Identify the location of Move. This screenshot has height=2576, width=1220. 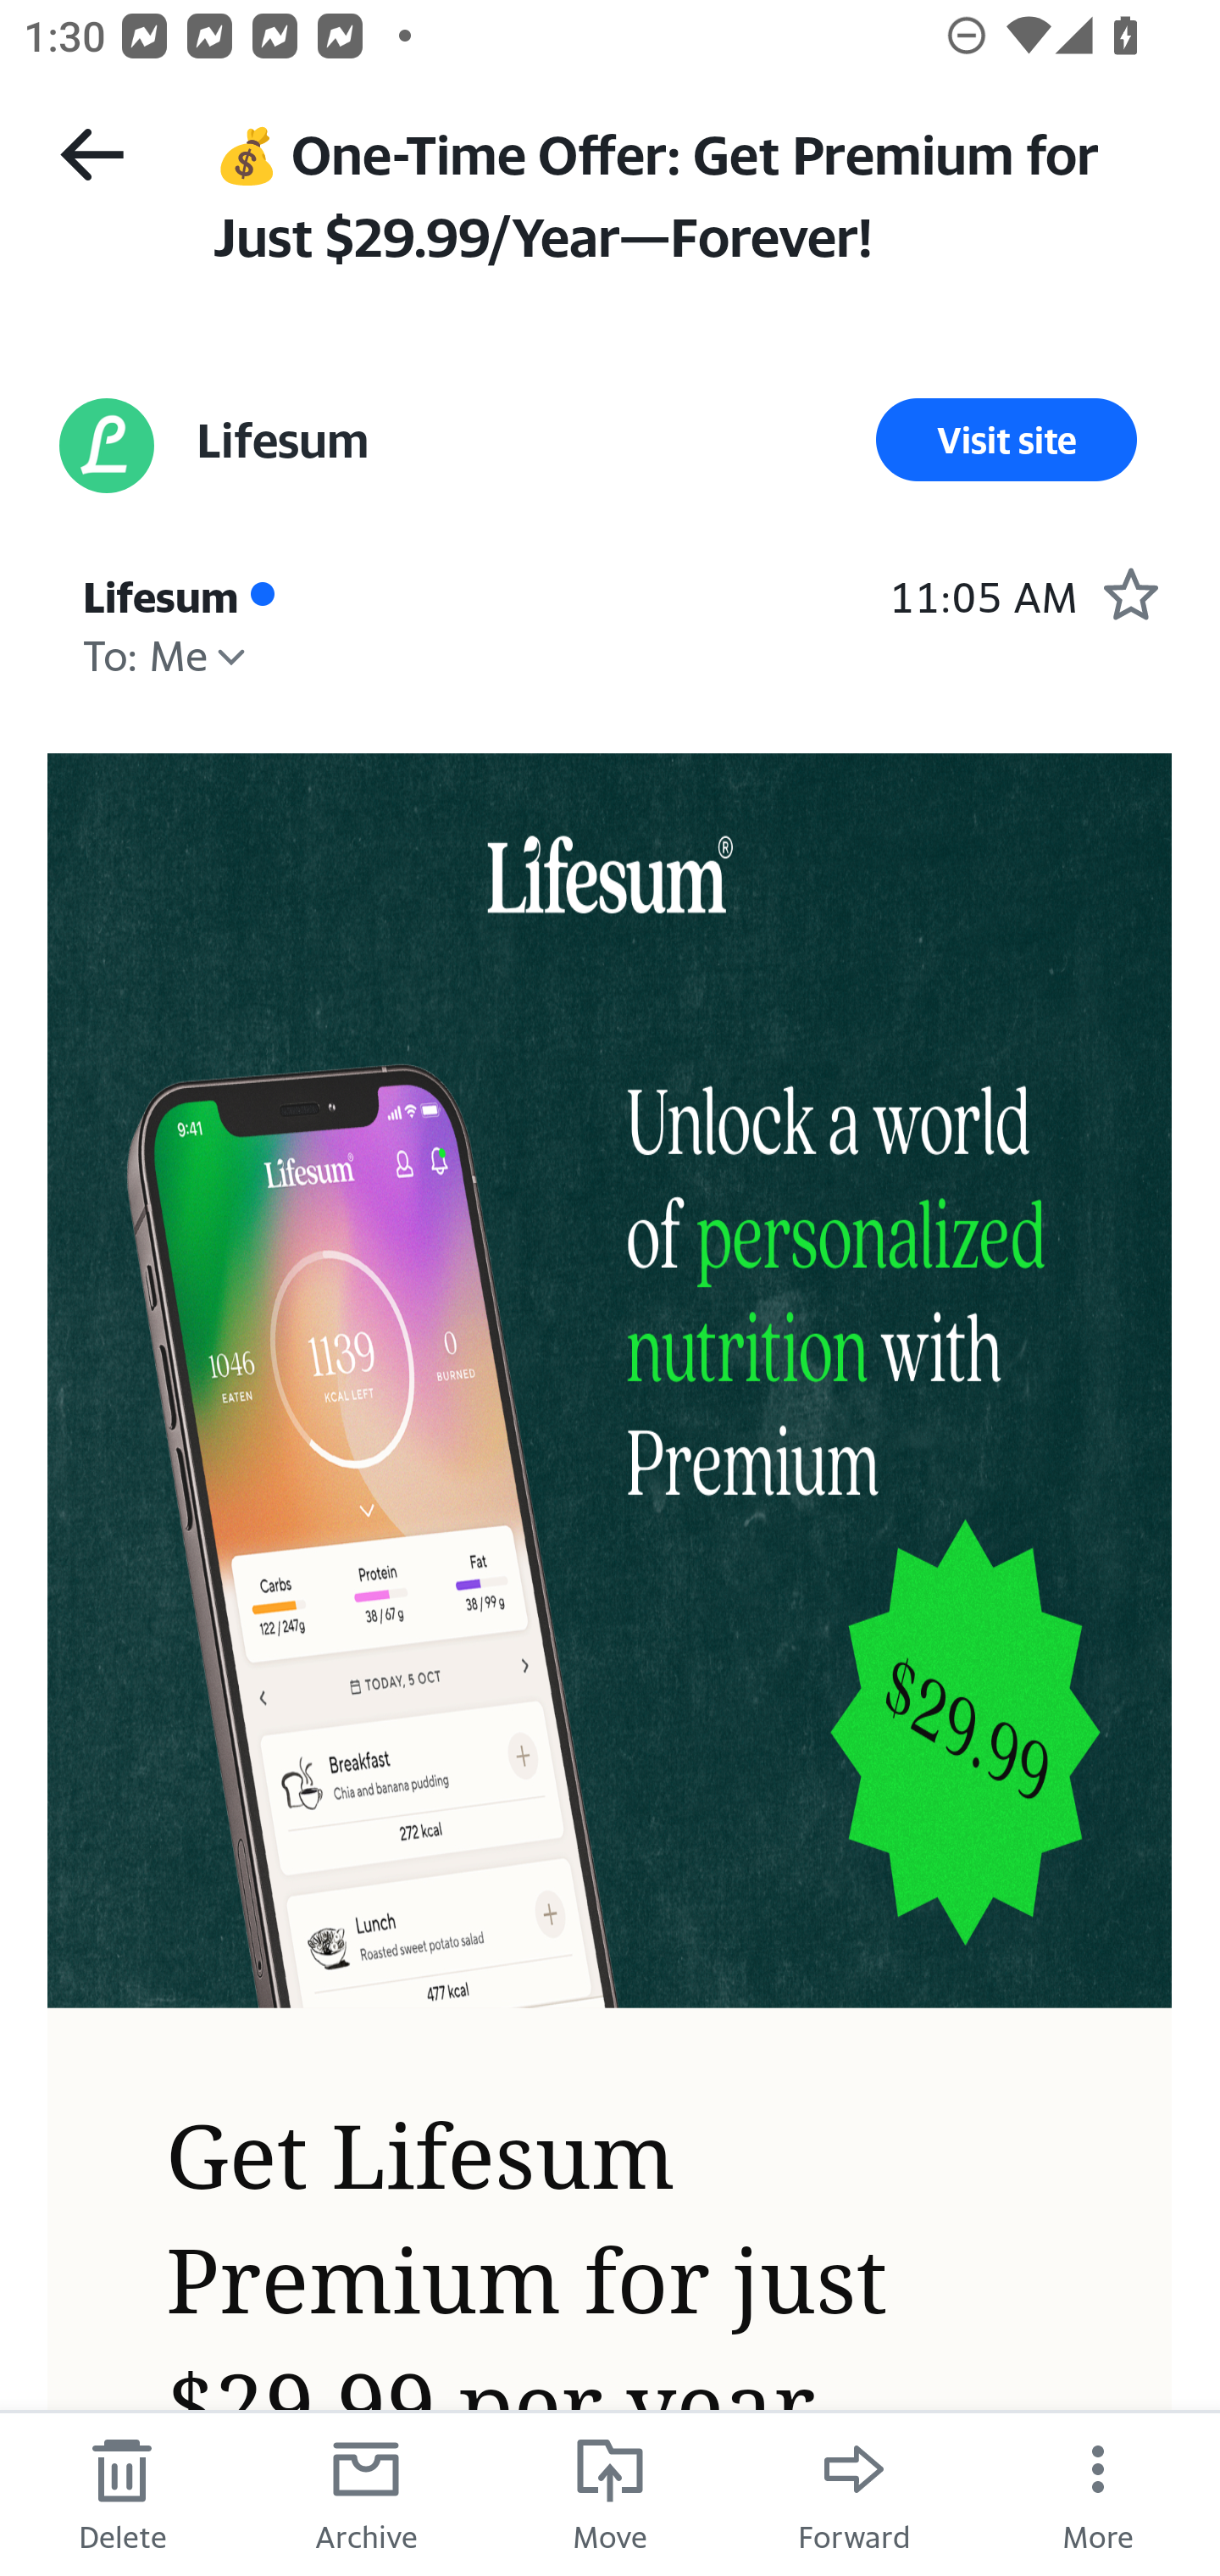
(610, 2493).